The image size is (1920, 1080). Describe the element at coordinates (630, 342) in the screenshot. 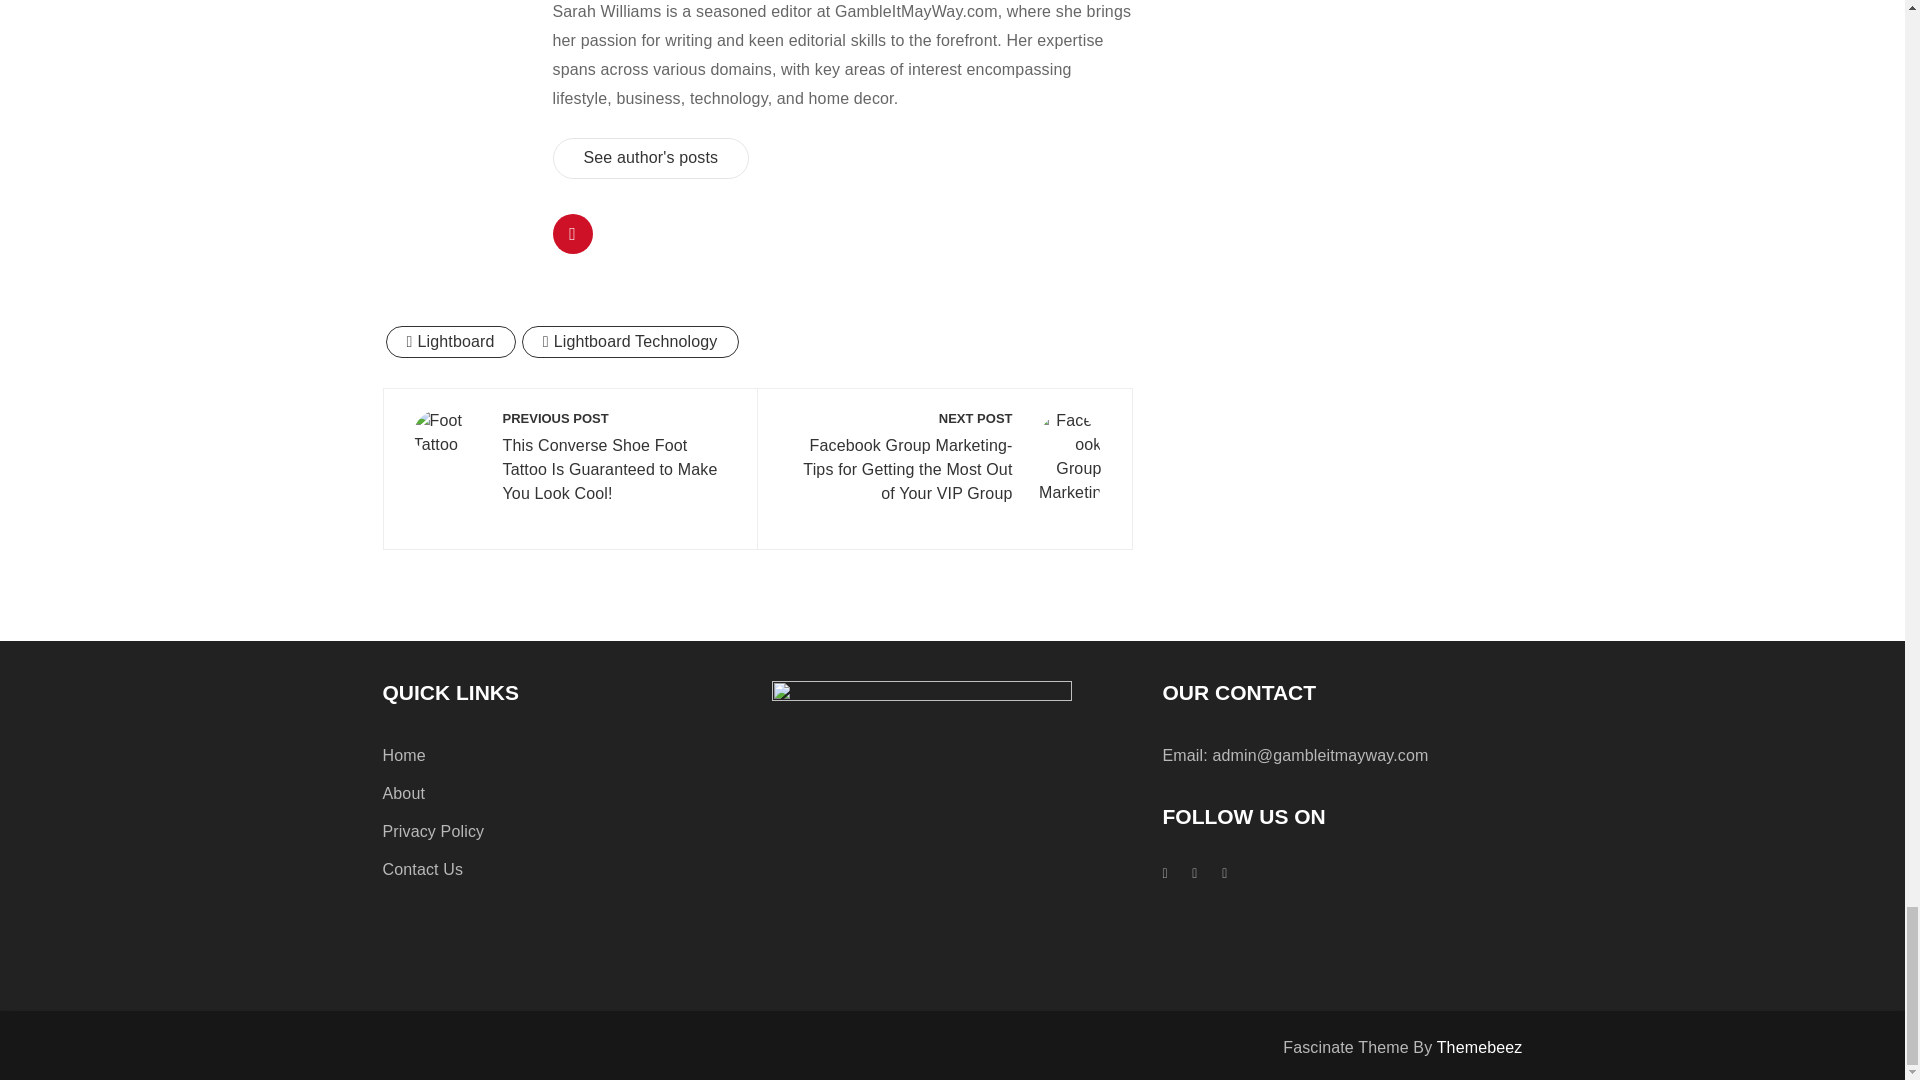

I see `Lightboard Technology` at that location.